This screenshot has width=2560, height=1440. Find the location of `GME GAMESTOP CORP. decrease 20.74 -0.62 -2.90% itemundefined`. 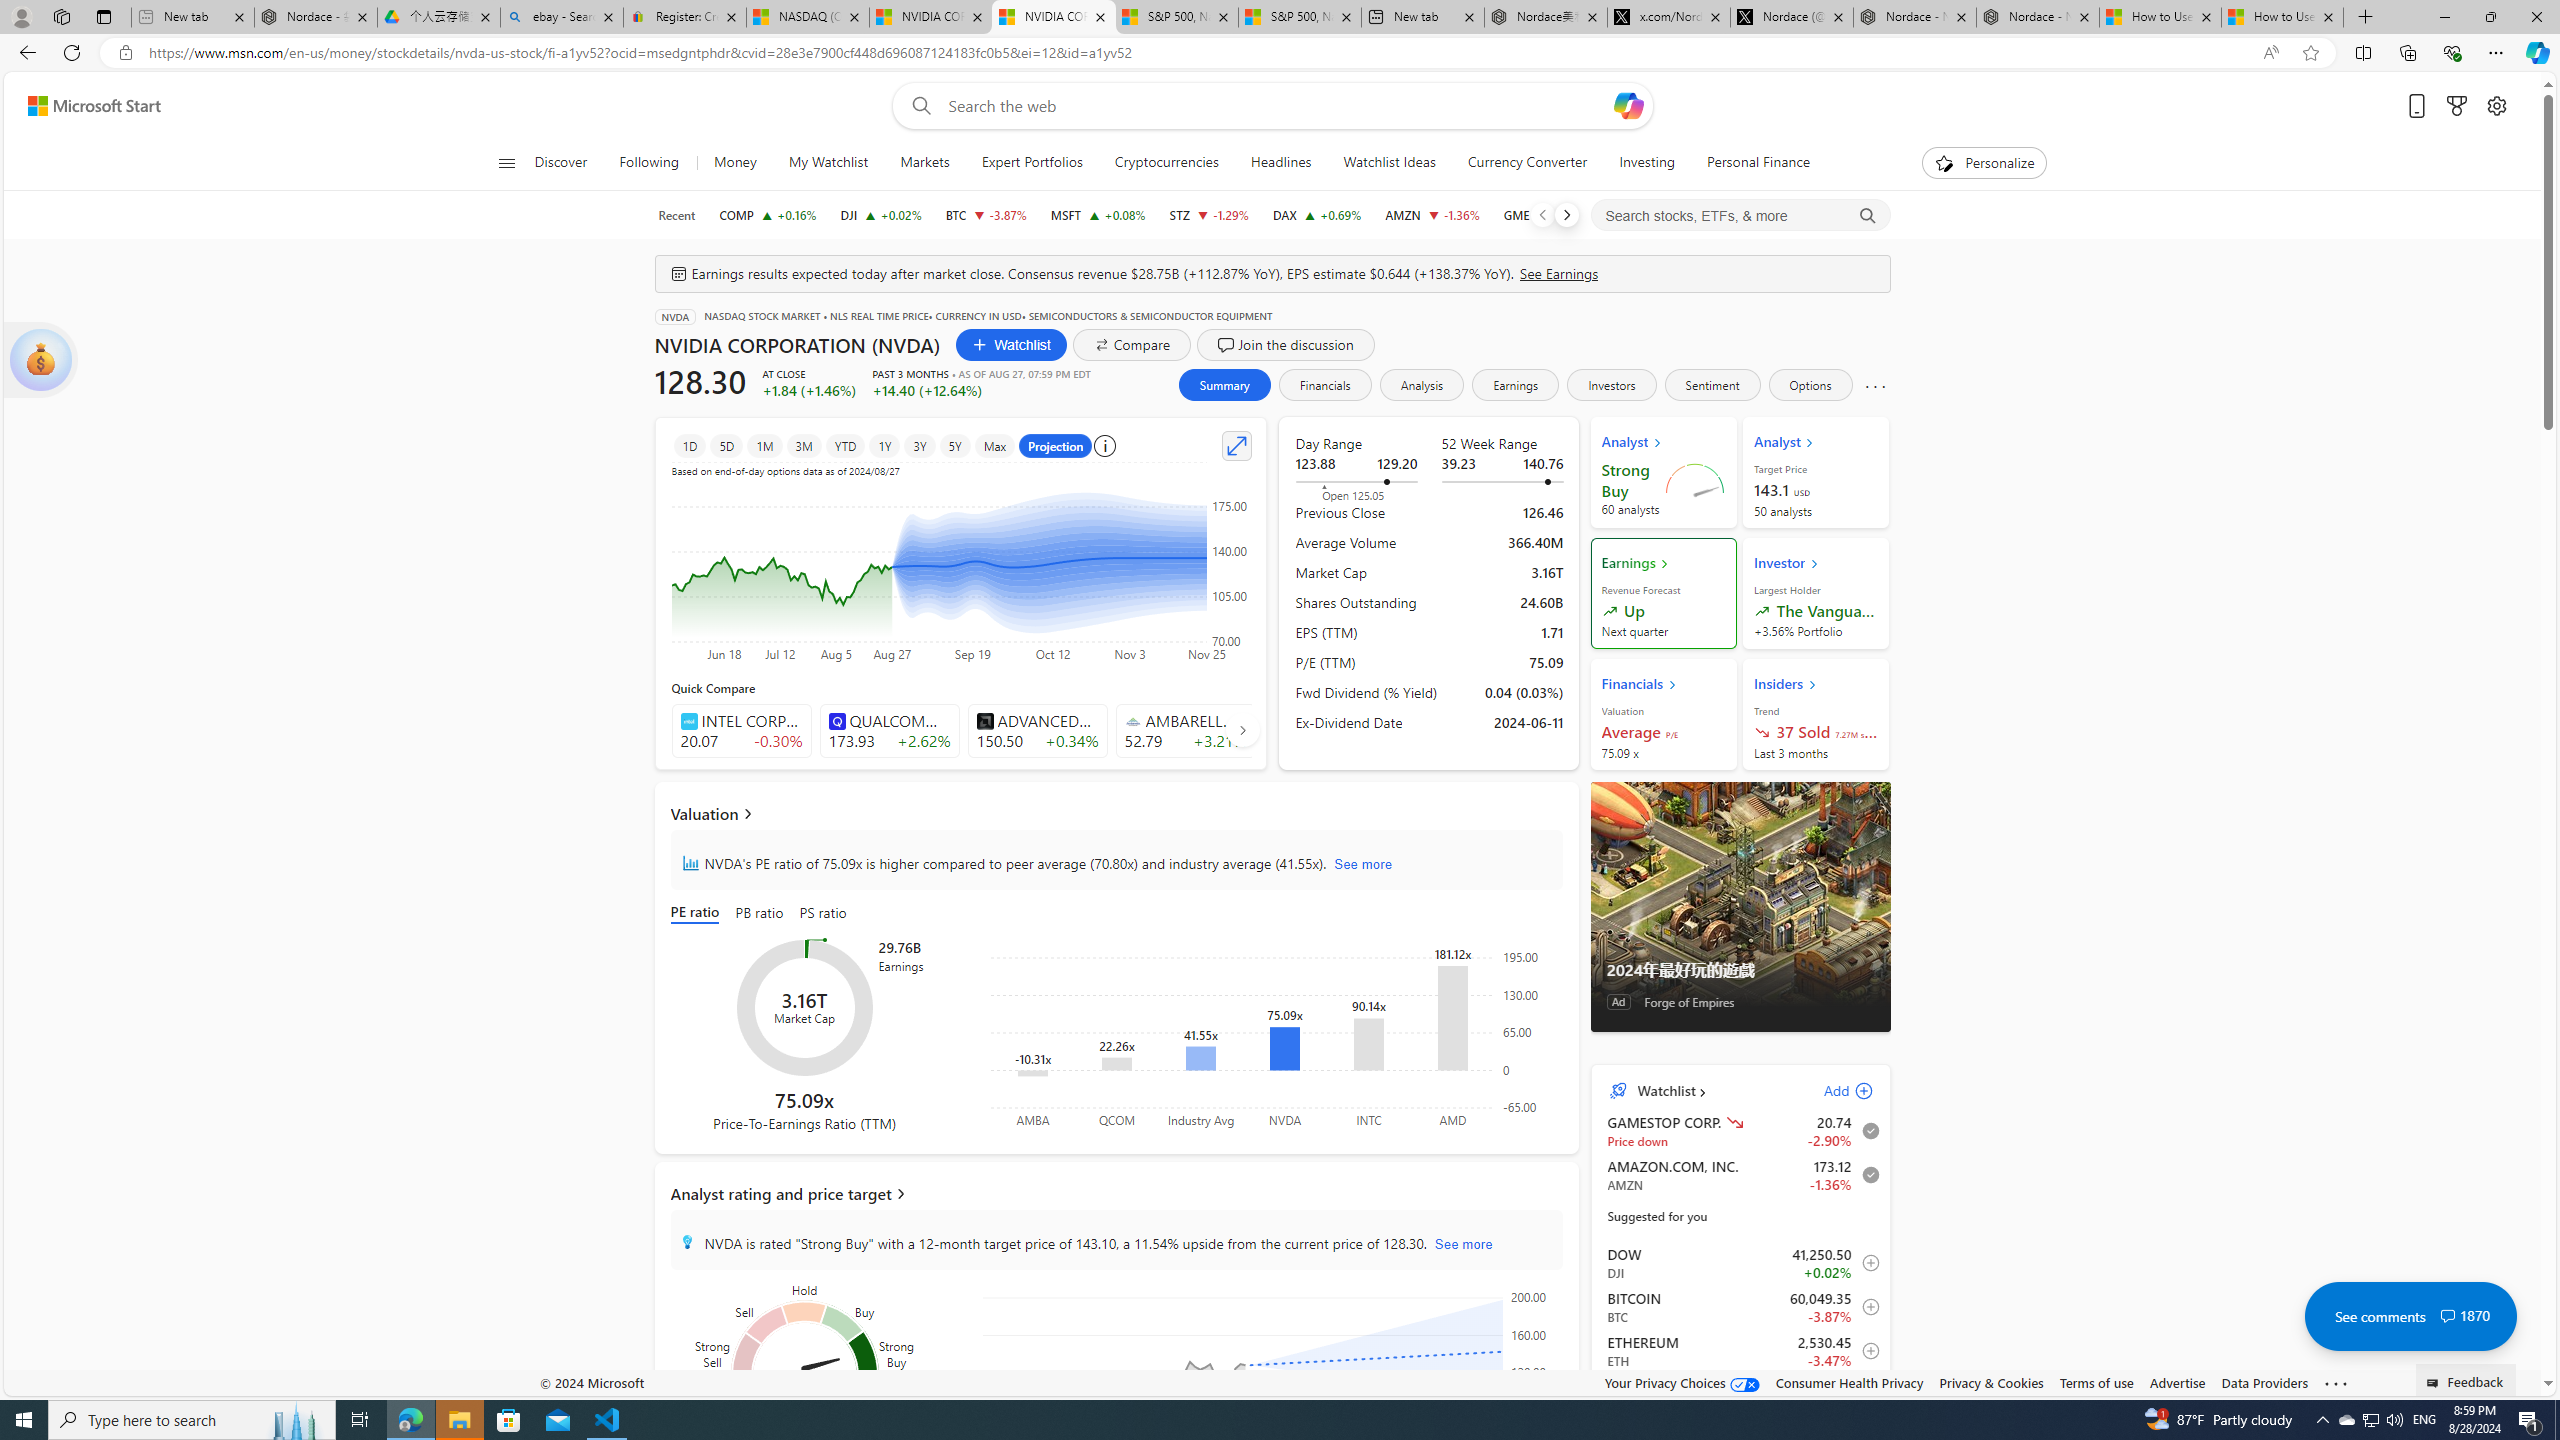

GME GAMESTOP CORP. decrease 20.74 -0.62 -2.90% itemundefined is located at coordinates (1740, 1130).